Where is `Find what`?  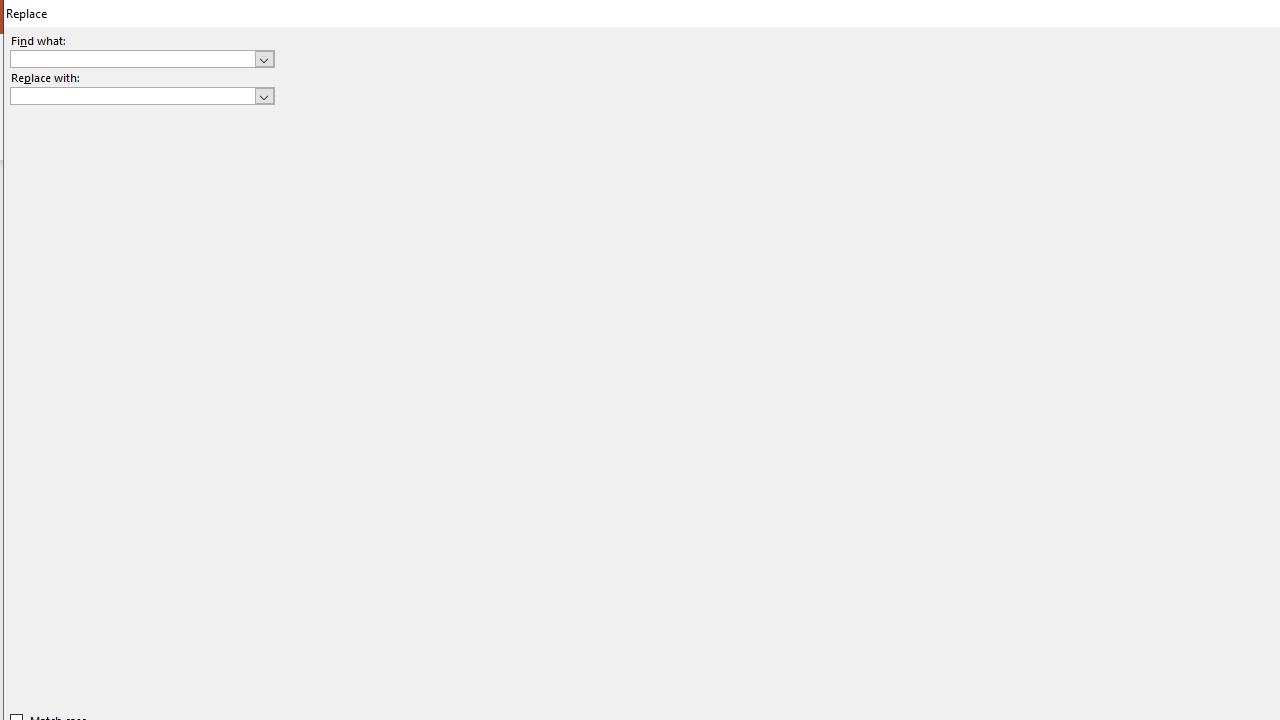
Find what is located at coordinates (132, 58).